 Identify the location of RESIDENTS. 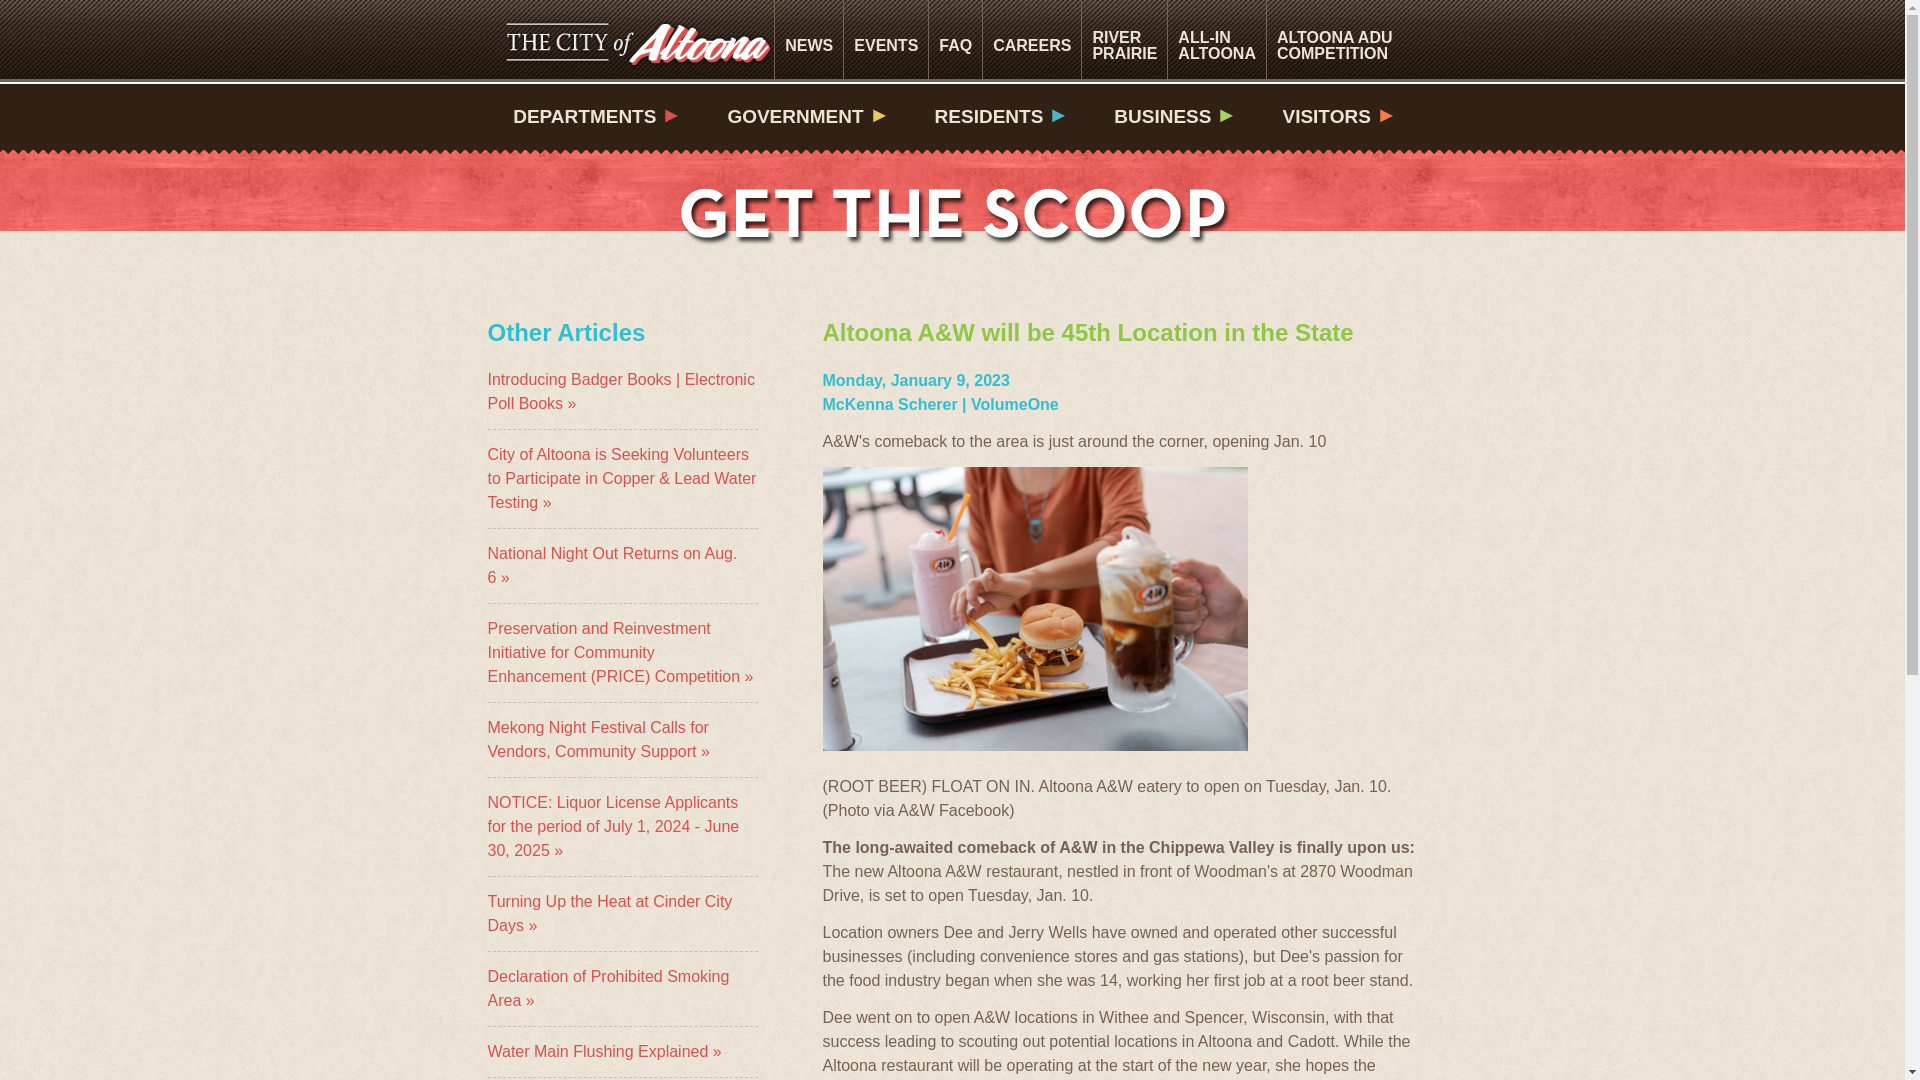
(886, 39).